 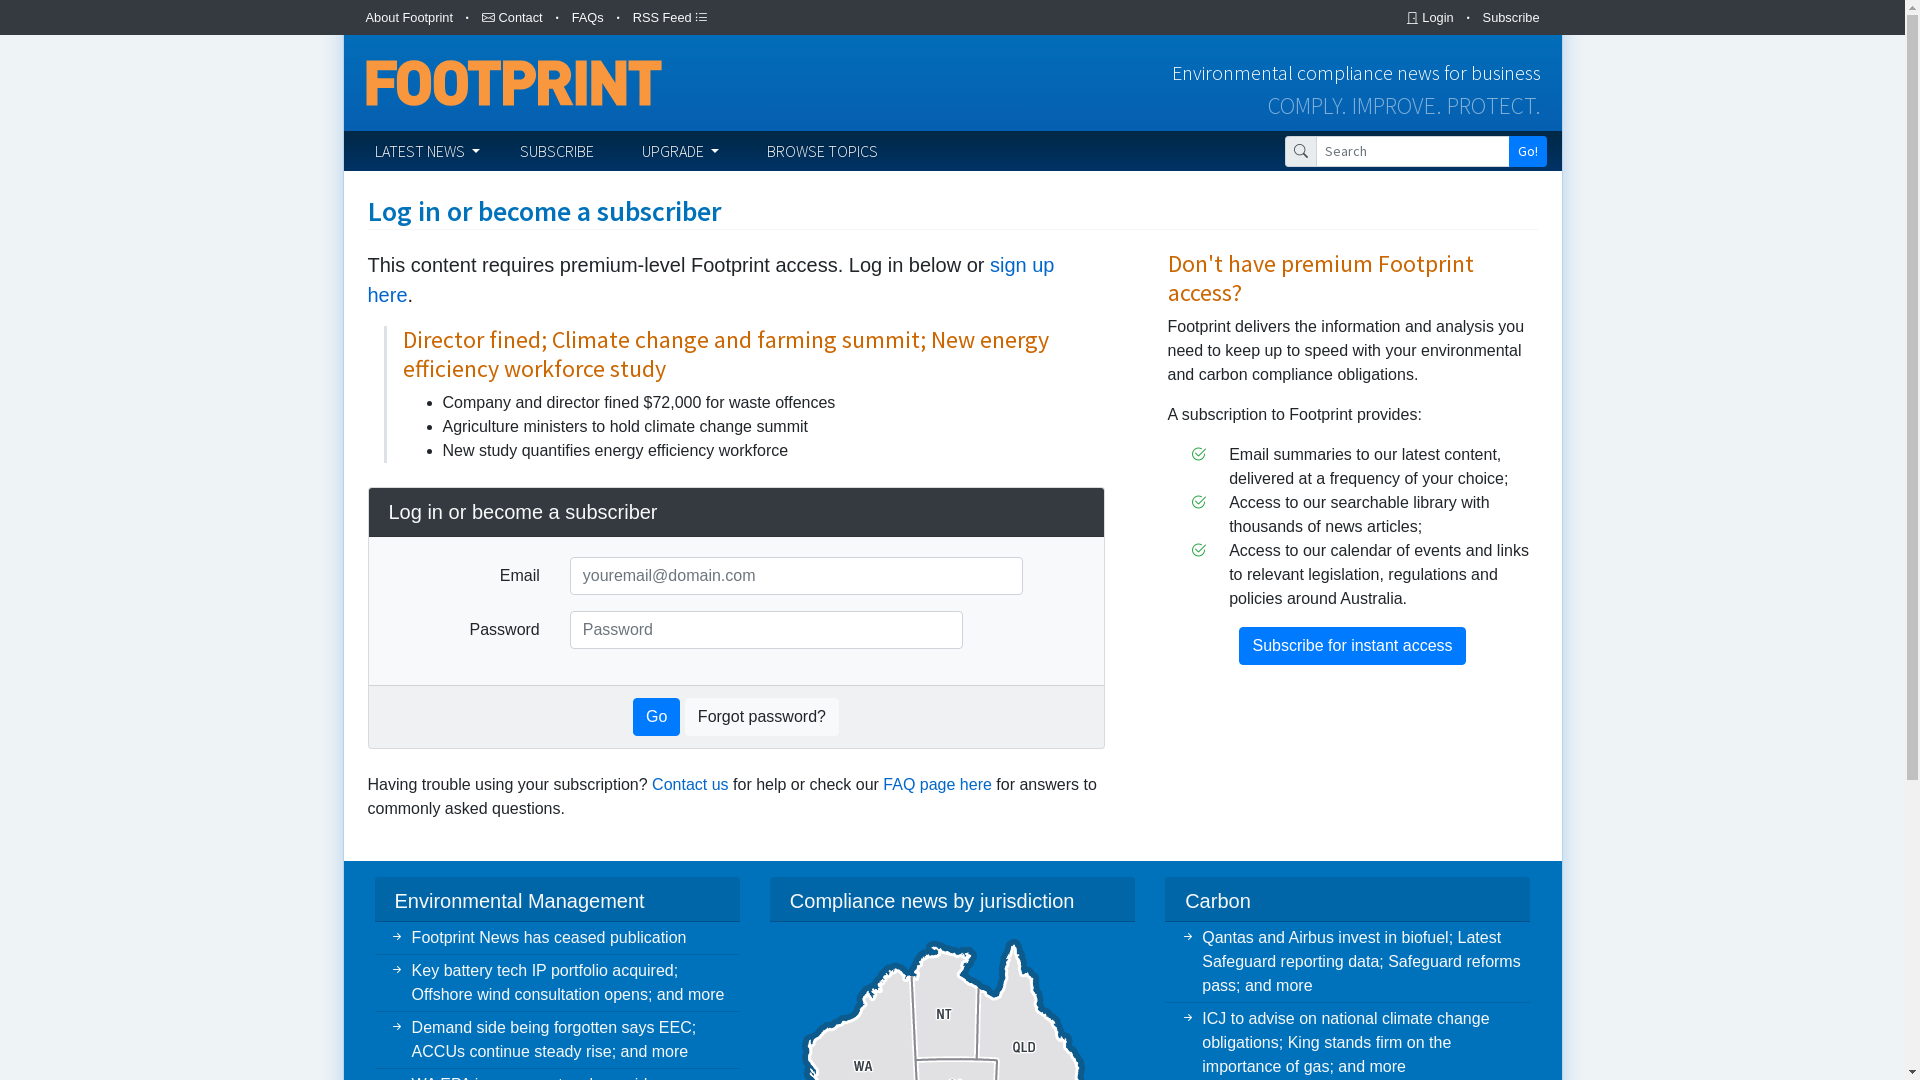 What do you see at coordinates (556, 938) in the screenshot?
I see `Footprint News has ceased publication` at bounding box center [556, 938].